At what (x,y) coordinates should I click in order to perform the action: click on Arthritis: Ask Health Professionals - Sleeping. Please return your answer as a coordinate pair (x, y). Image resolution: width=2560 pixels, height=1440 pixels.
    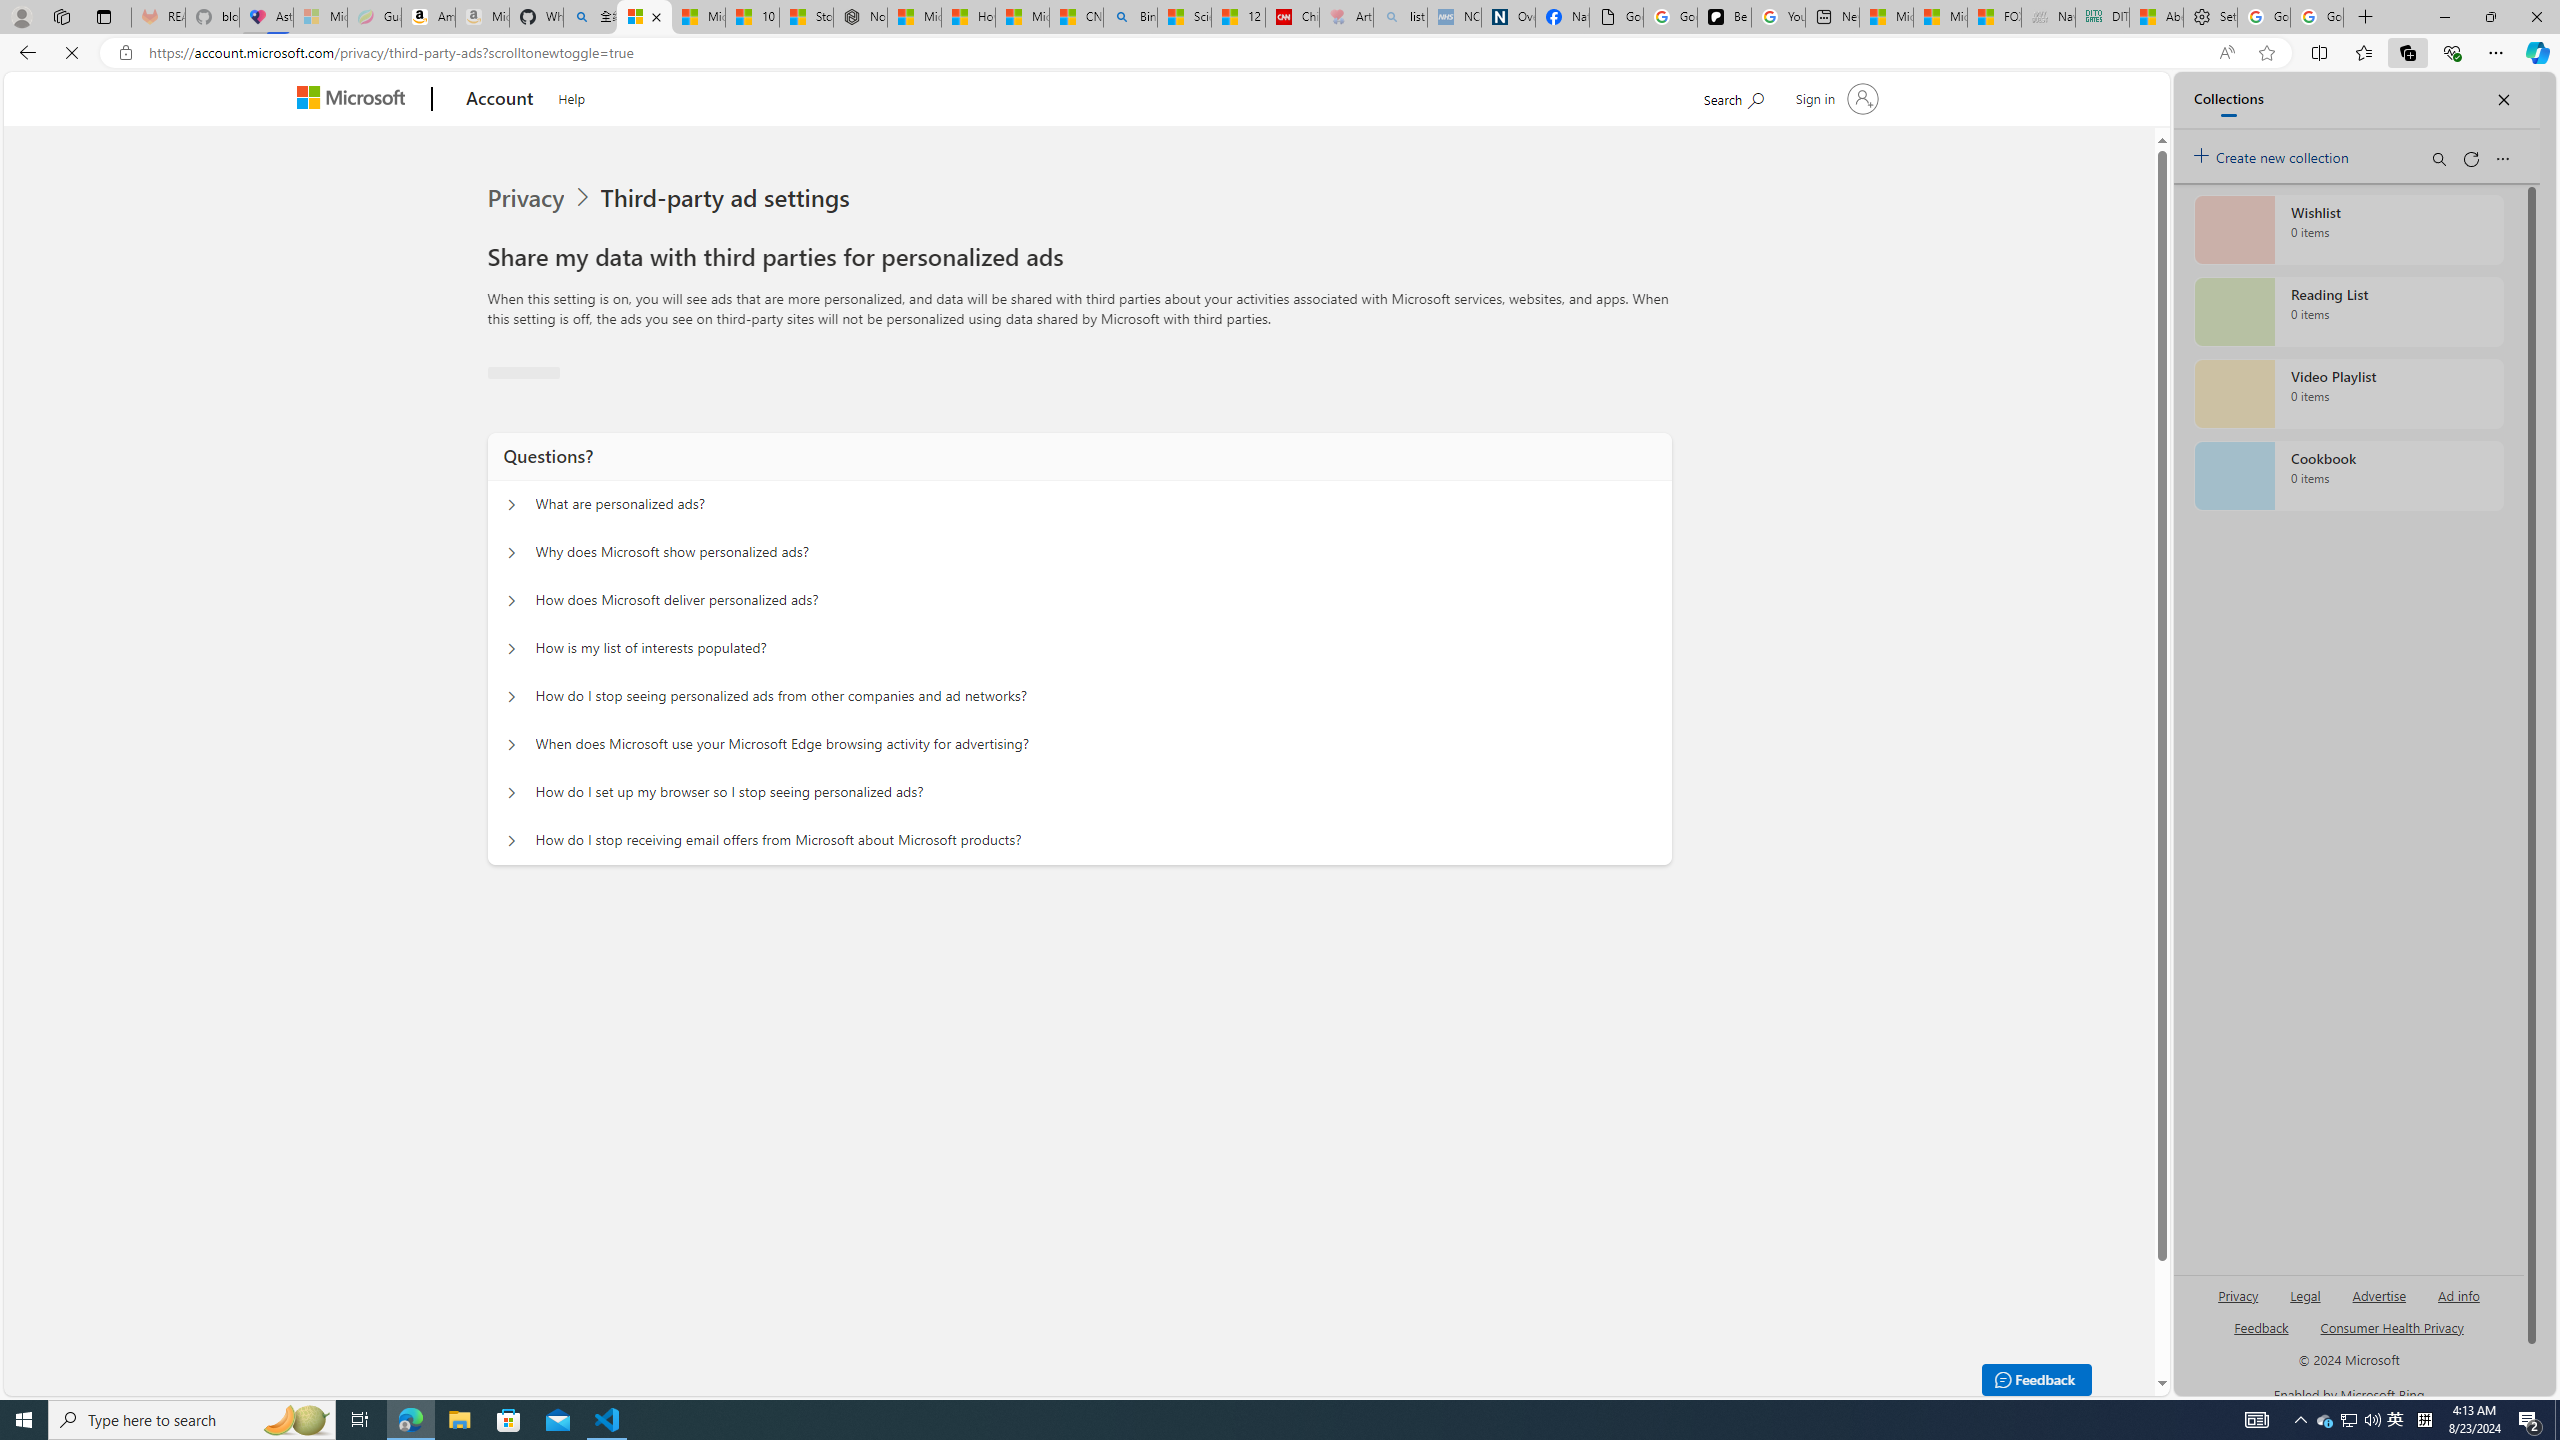
    Looking at the image, I should click on (1346, 17).